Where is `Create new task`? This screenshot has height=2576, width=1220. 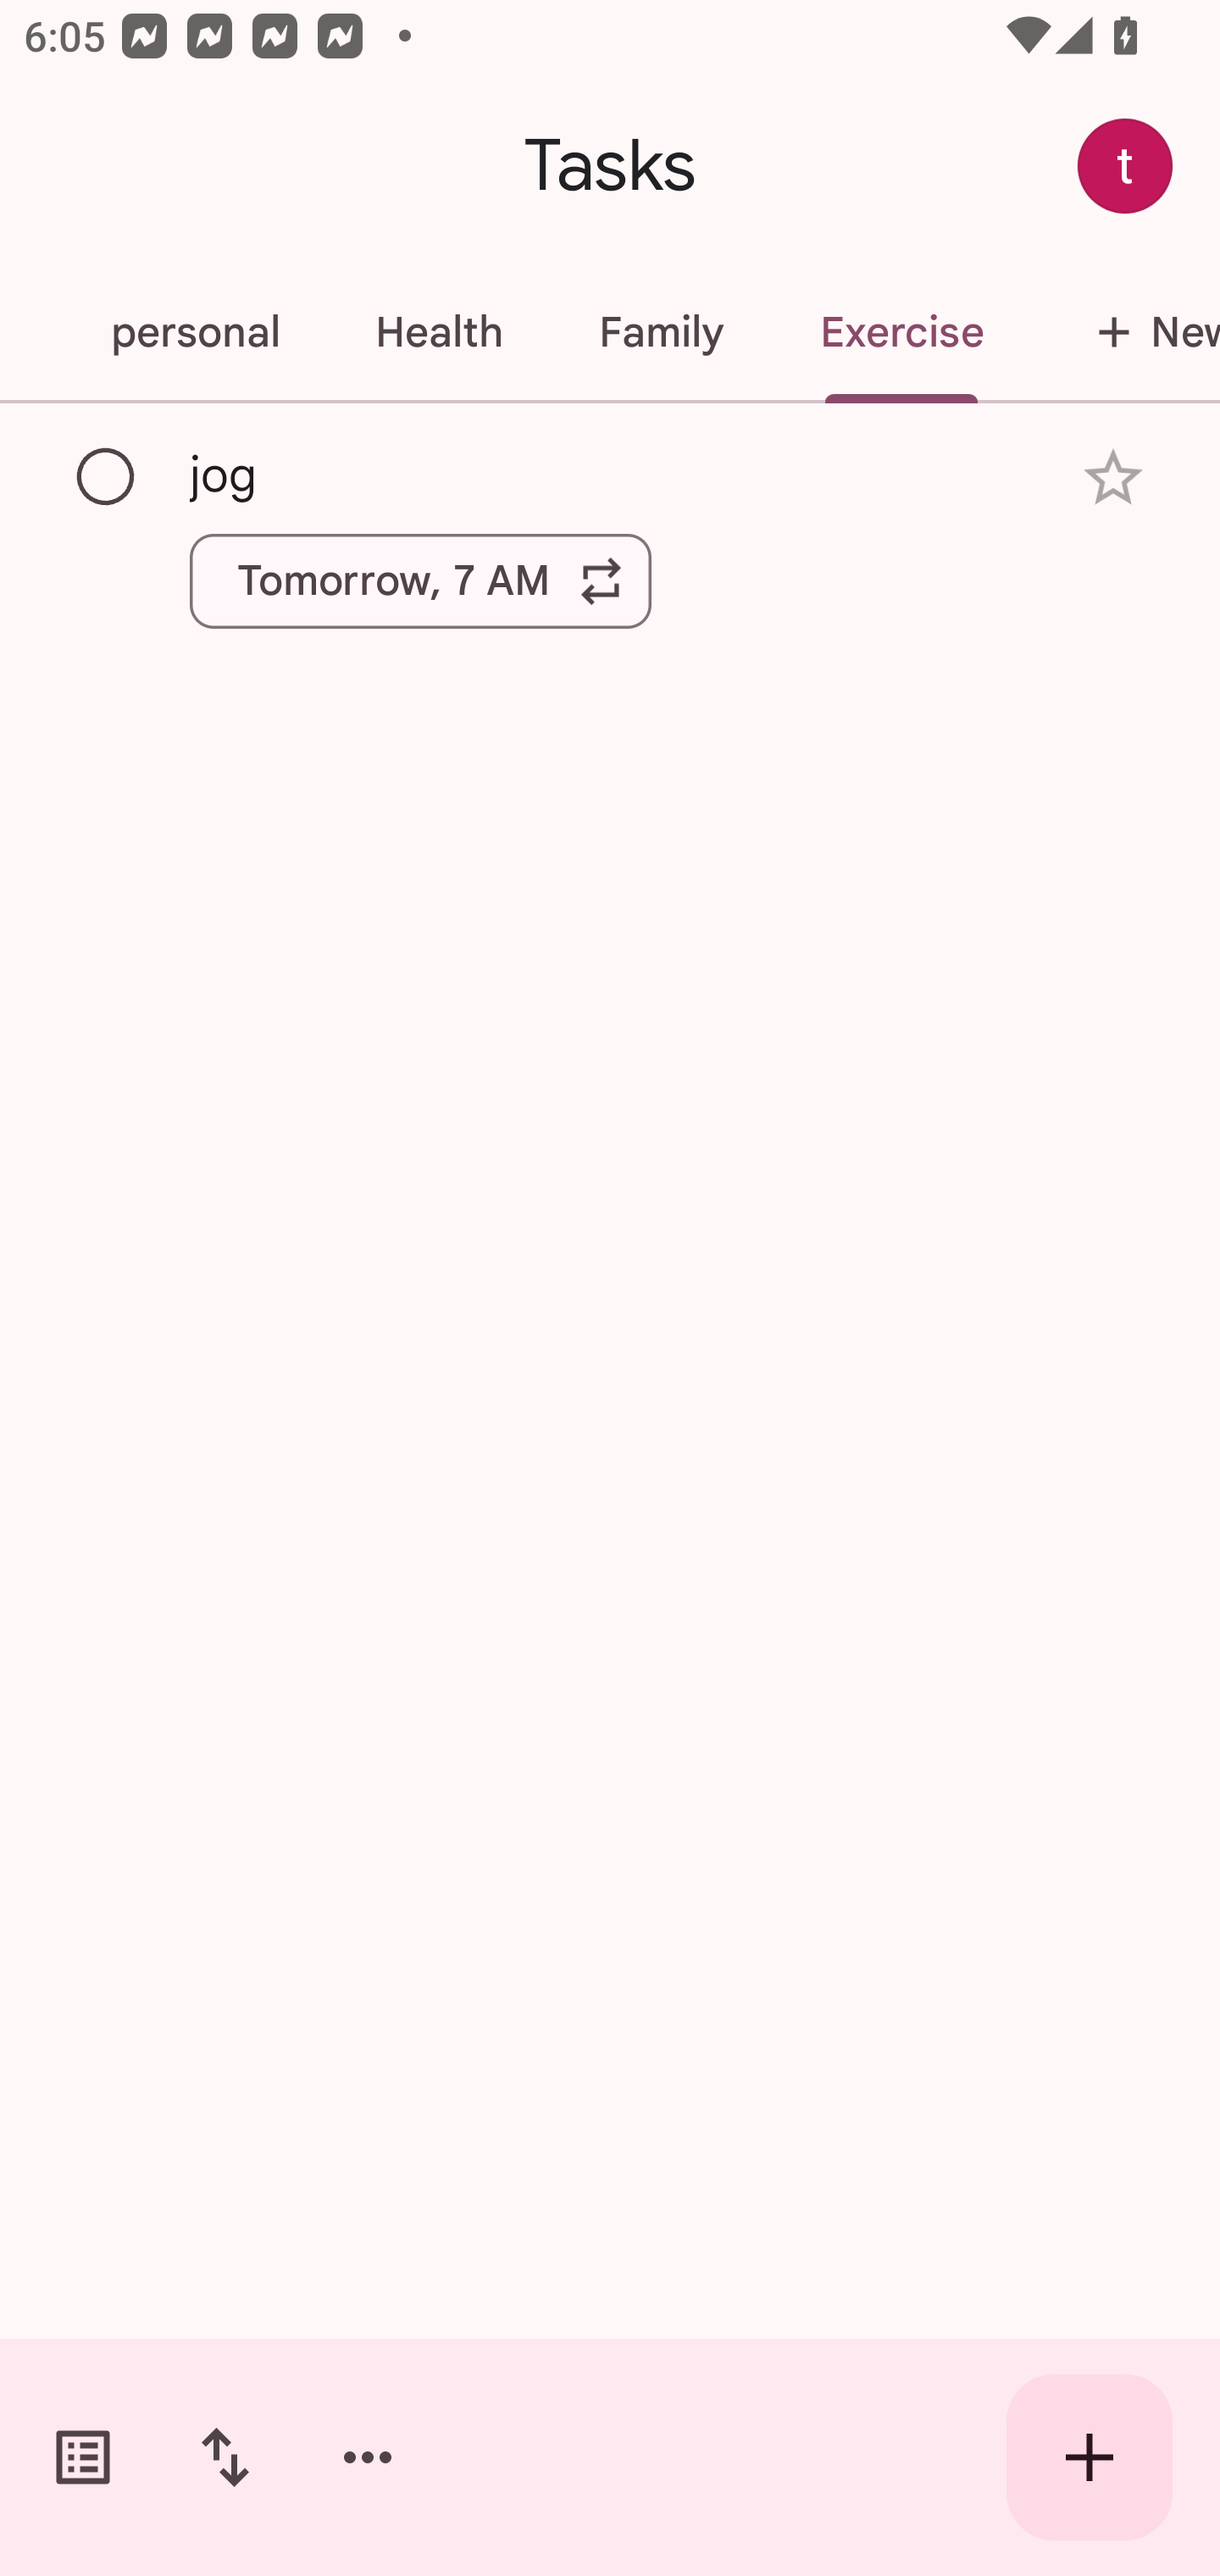 Create new task is located at coordinates (1090, 2457).